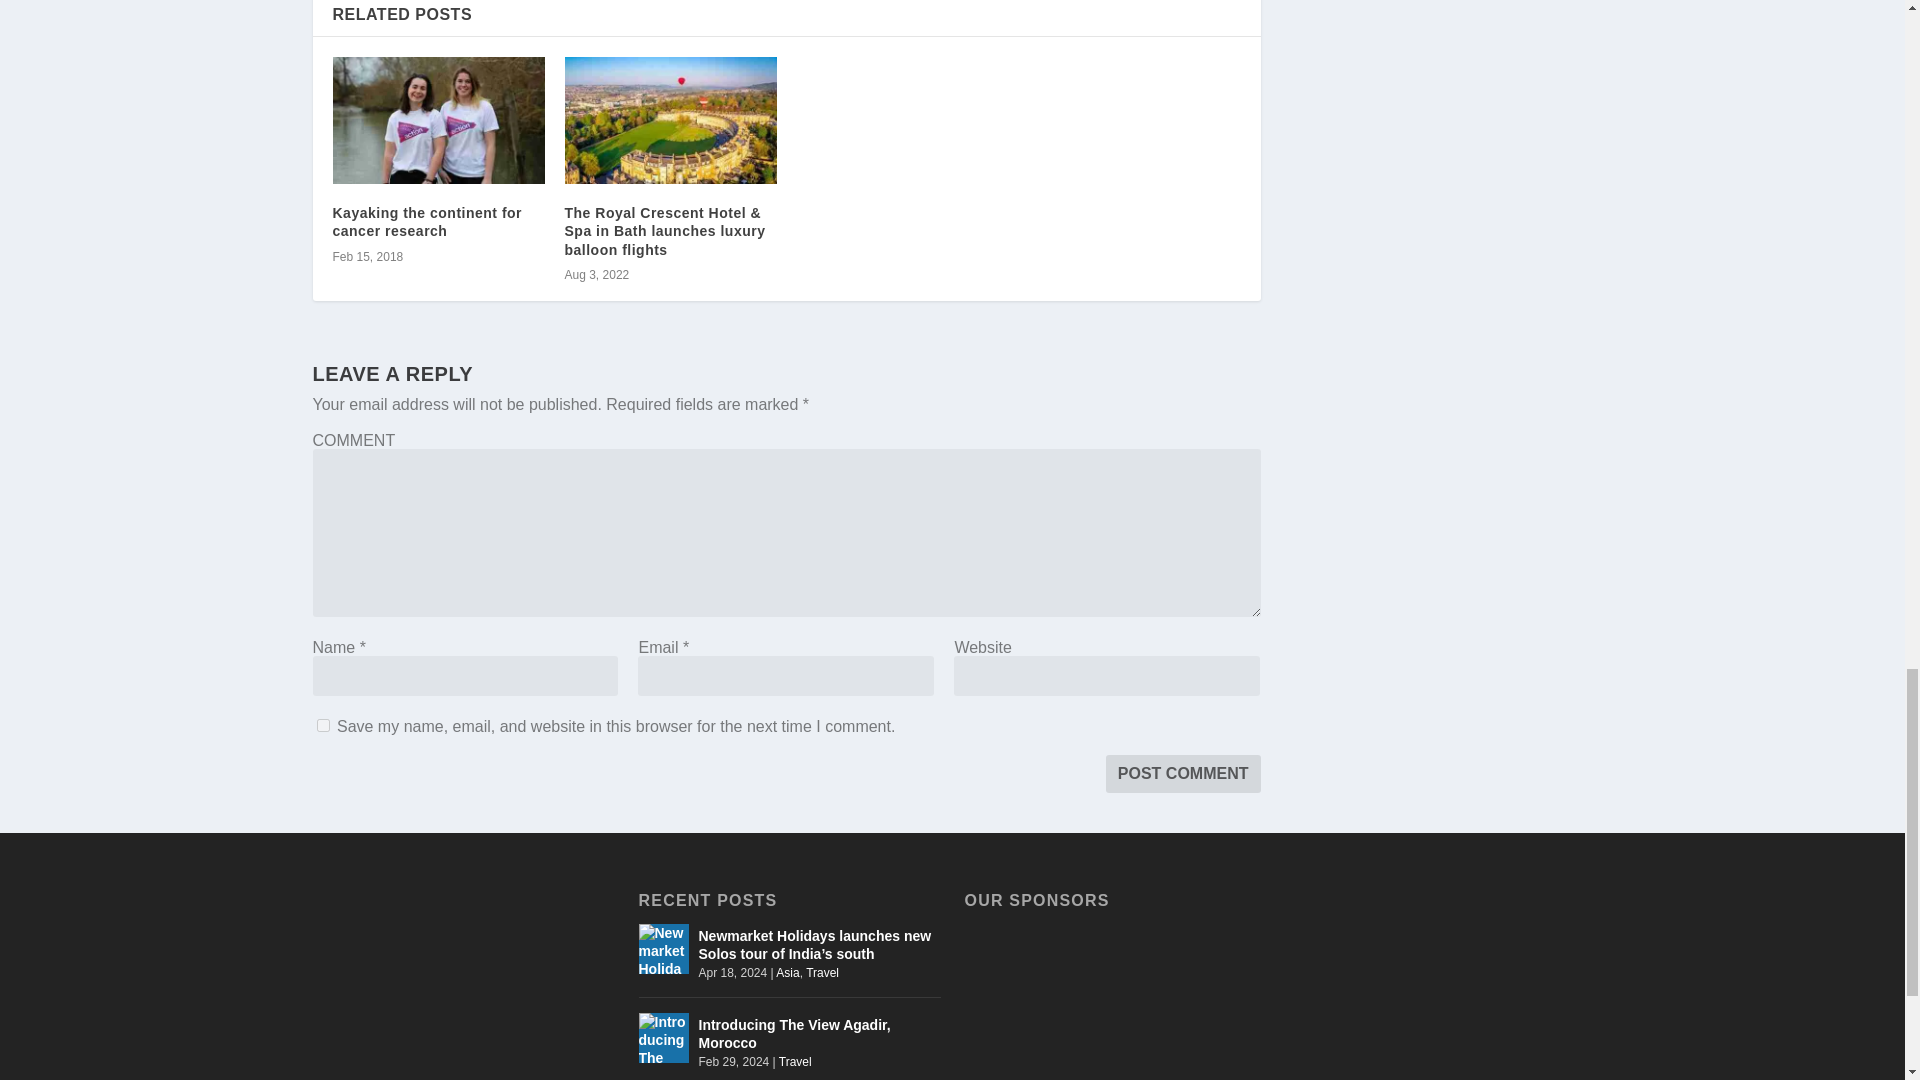  What do you see at coordinates (322, 726) in the screenshot?
I see `yes` at bounding box center [322, 726].